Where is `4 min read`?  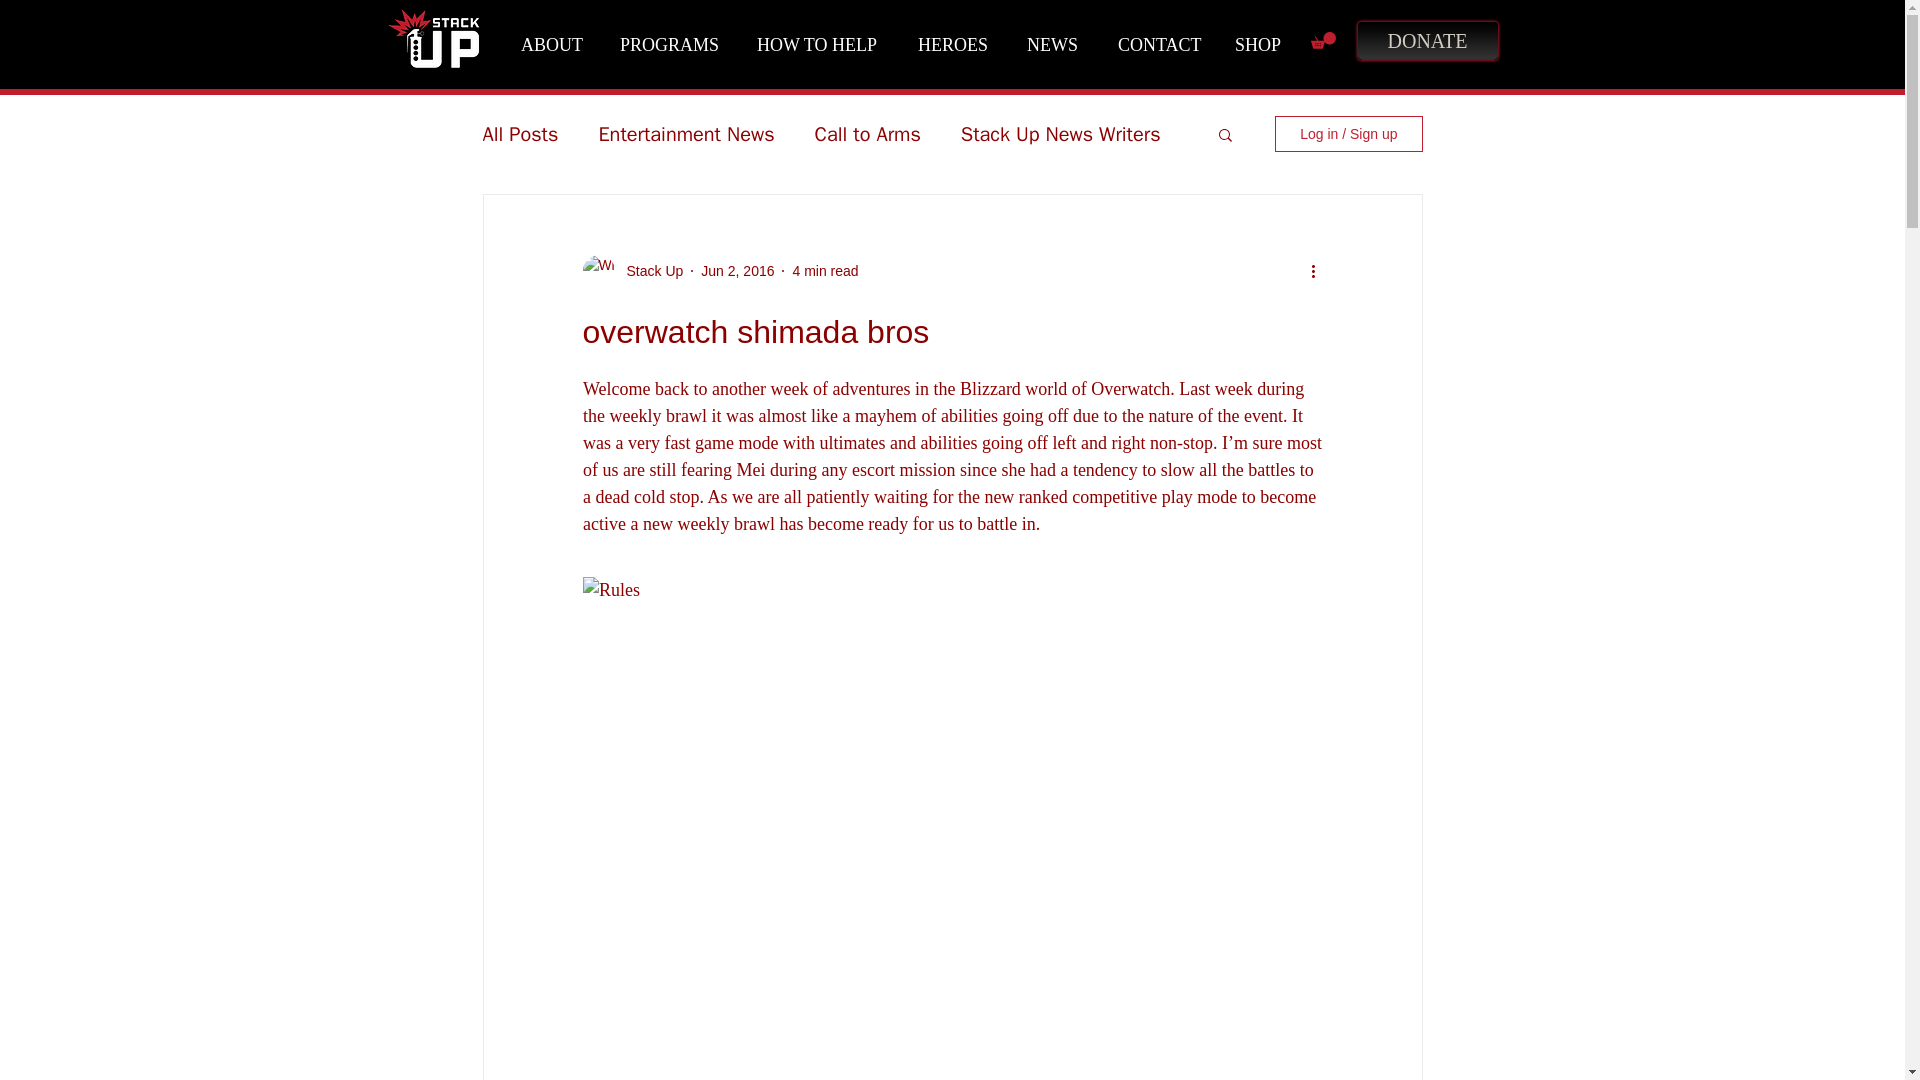 4 min read is located at coordinates (824, 270).